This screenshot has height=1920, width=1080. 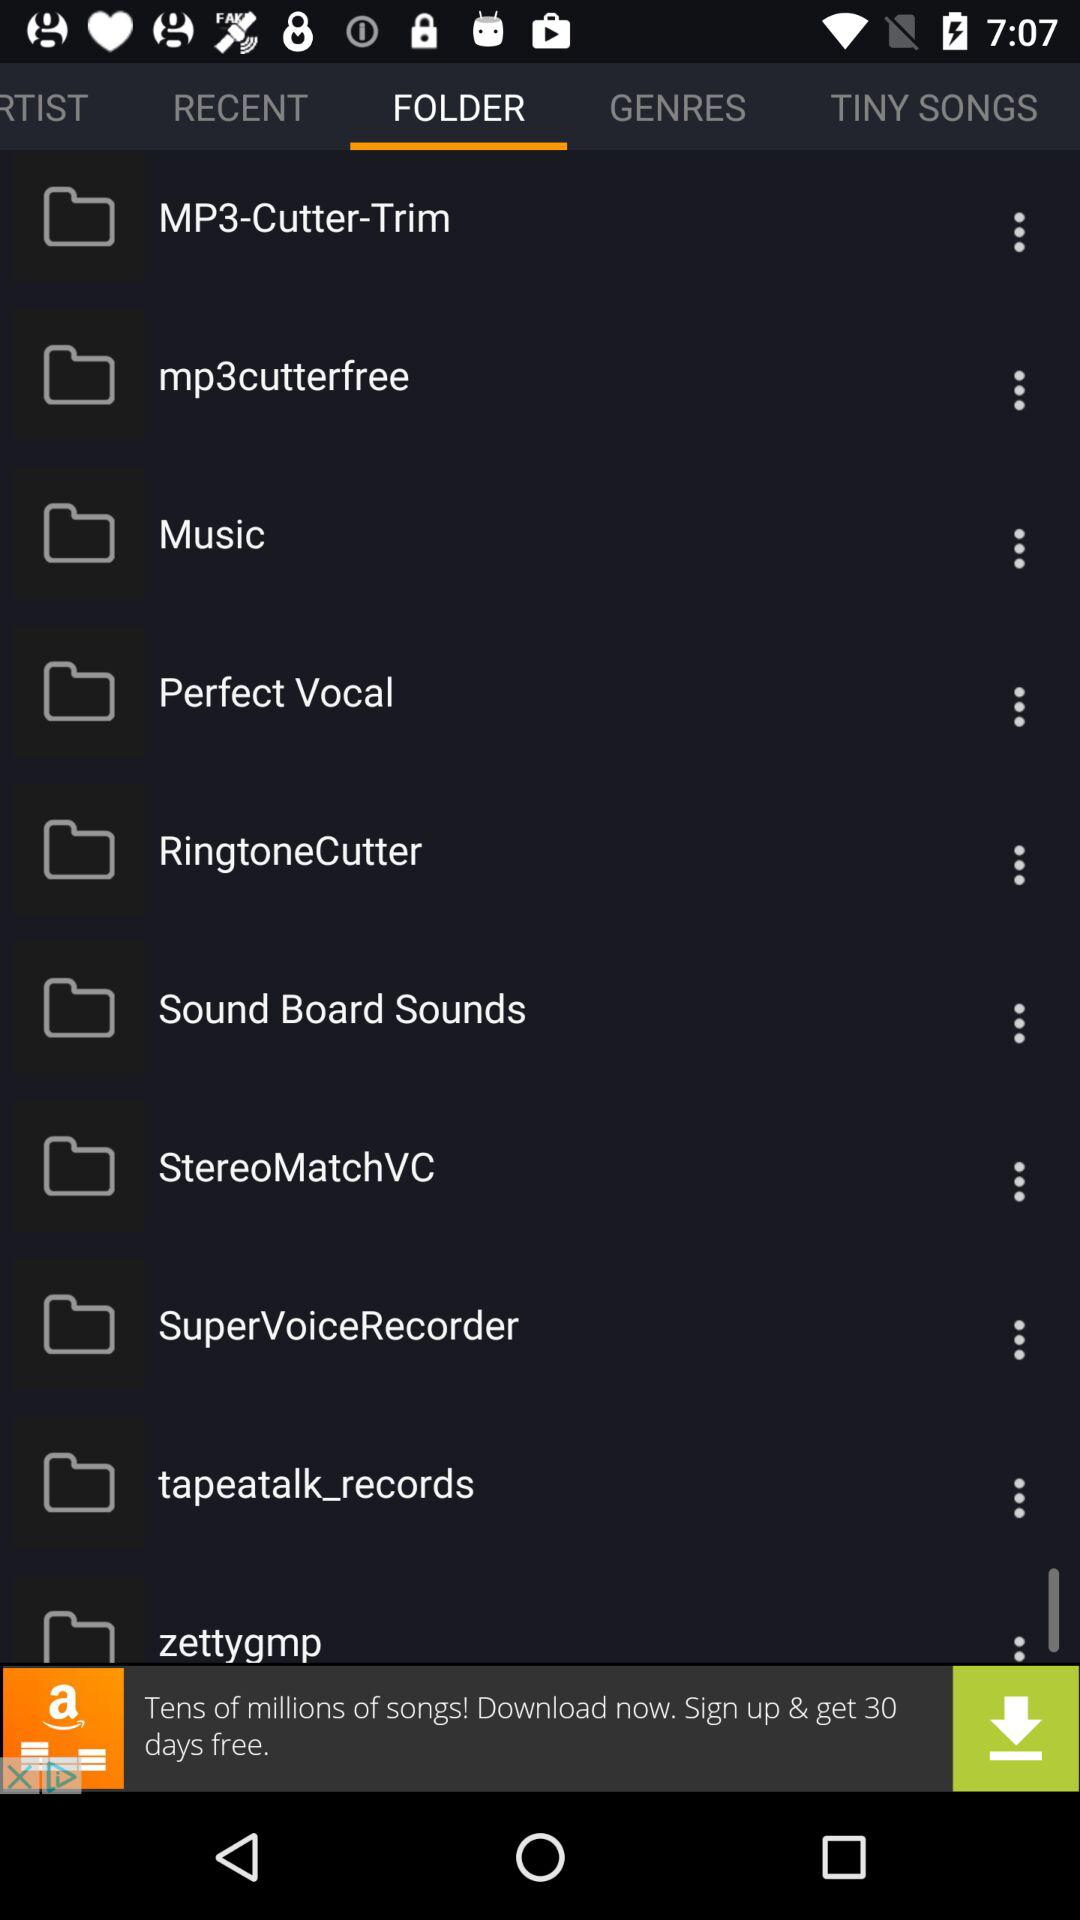 What do you see at coordinates (79, 1008) in the screenshot?
I see `select the folder icon which is before sound board sounds on the page` at bounding box center [79, 1008].